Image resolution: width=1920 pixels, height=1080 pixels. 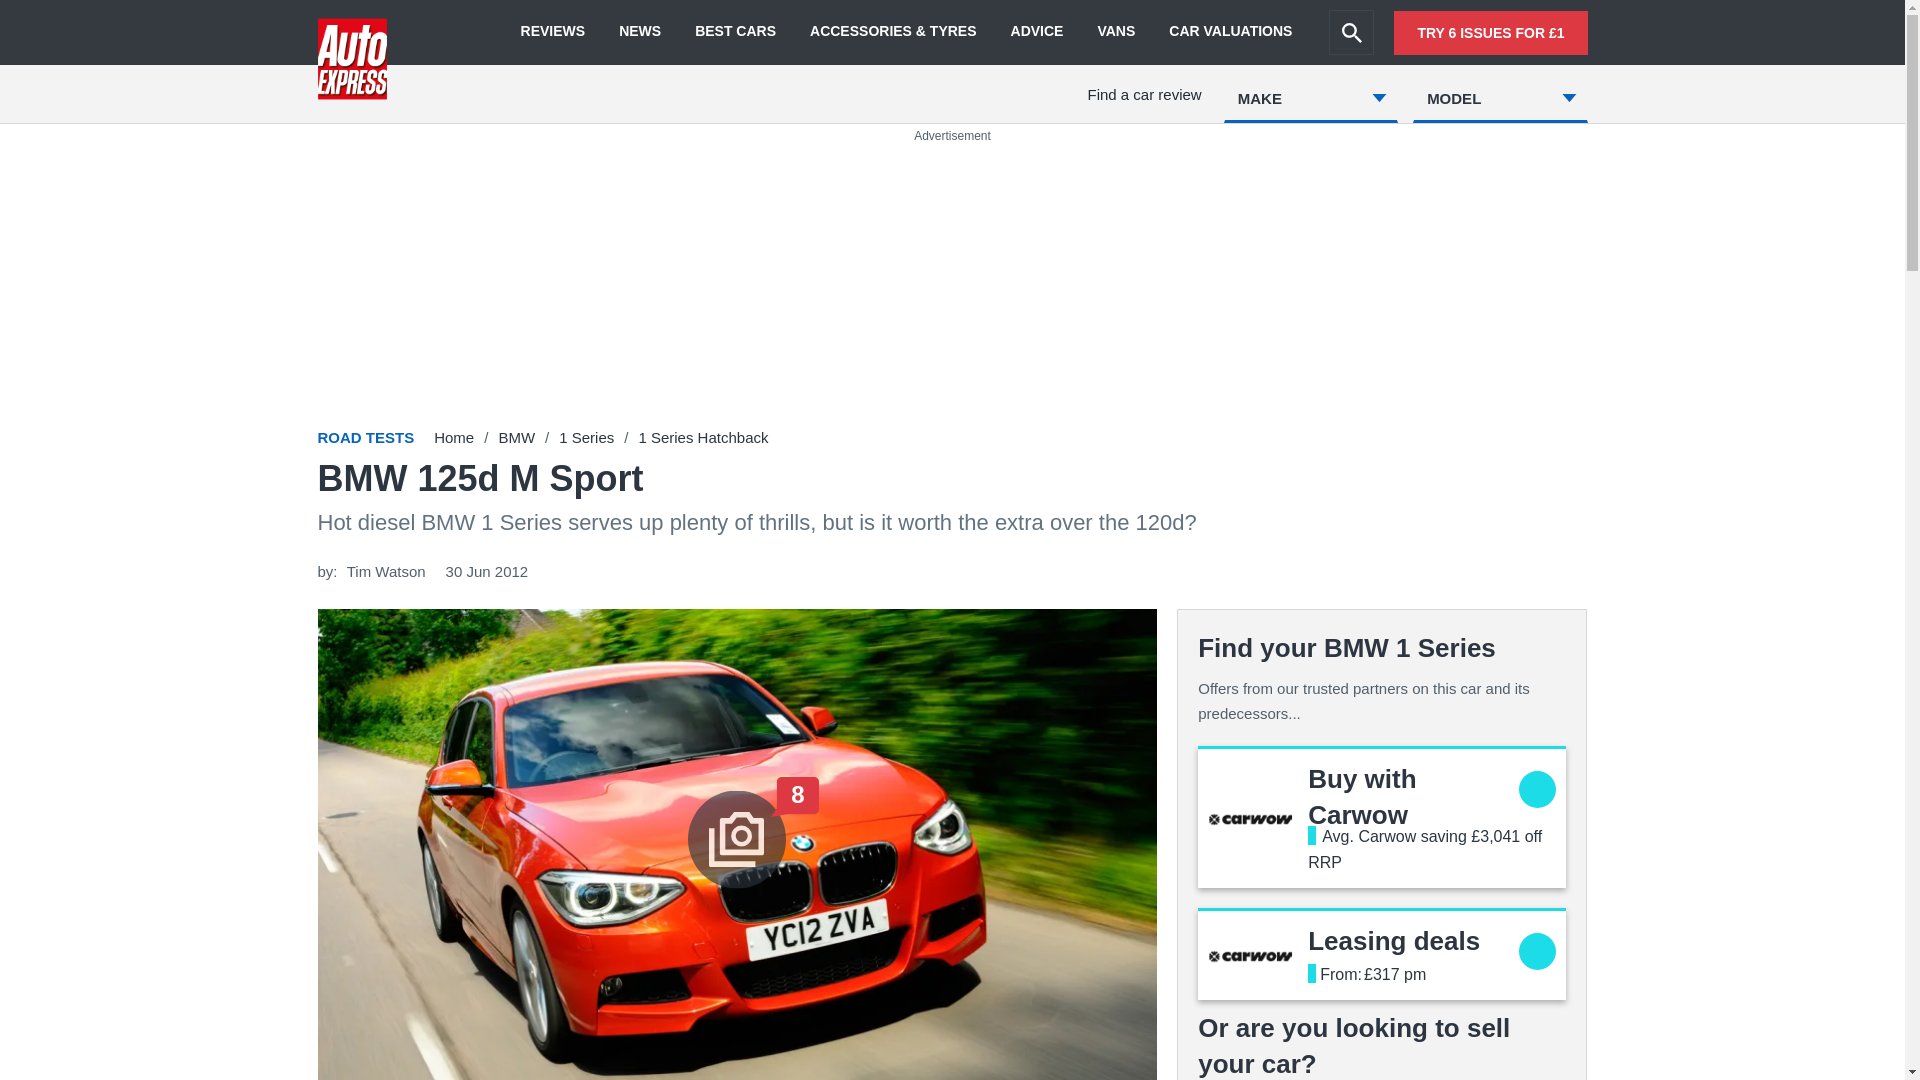 I want to click on REVIEWS, so click(x=586, y=437).